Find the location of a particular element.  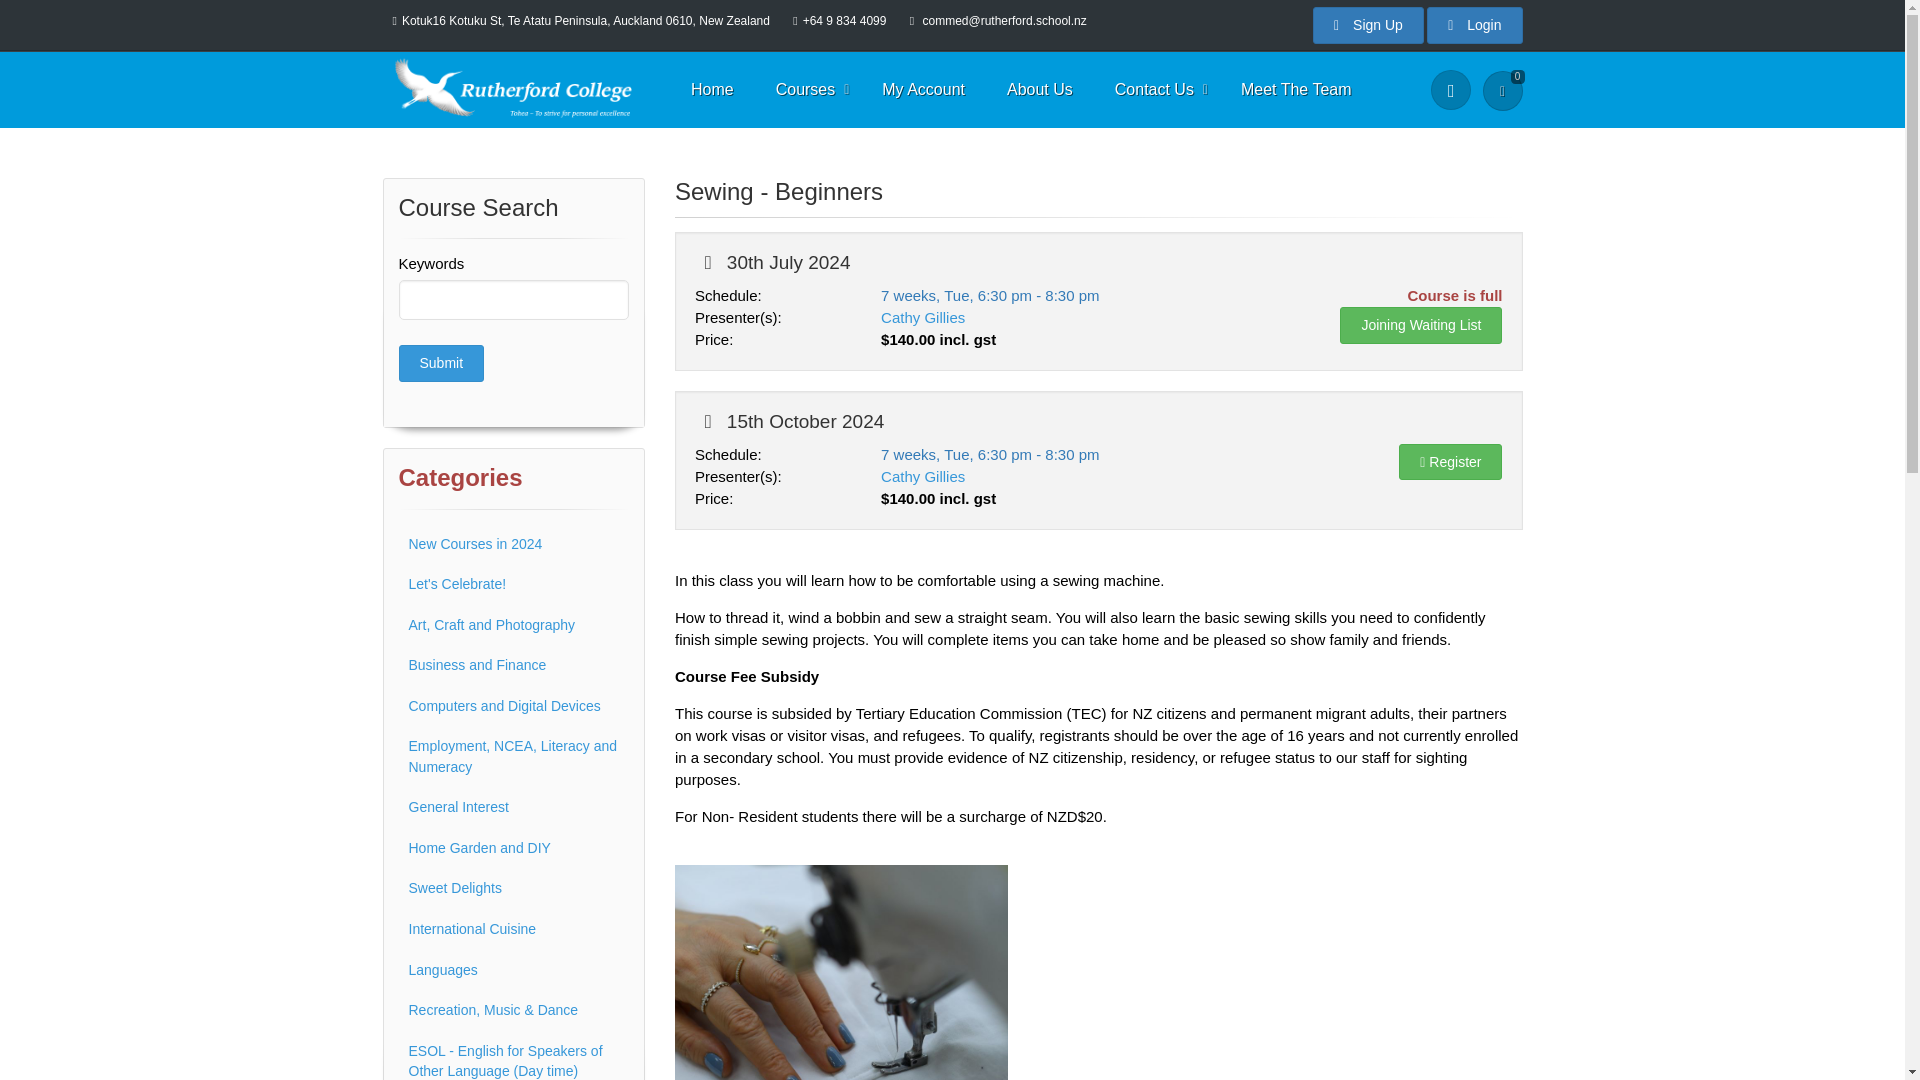

My Account is located at coordinates (923, 90).